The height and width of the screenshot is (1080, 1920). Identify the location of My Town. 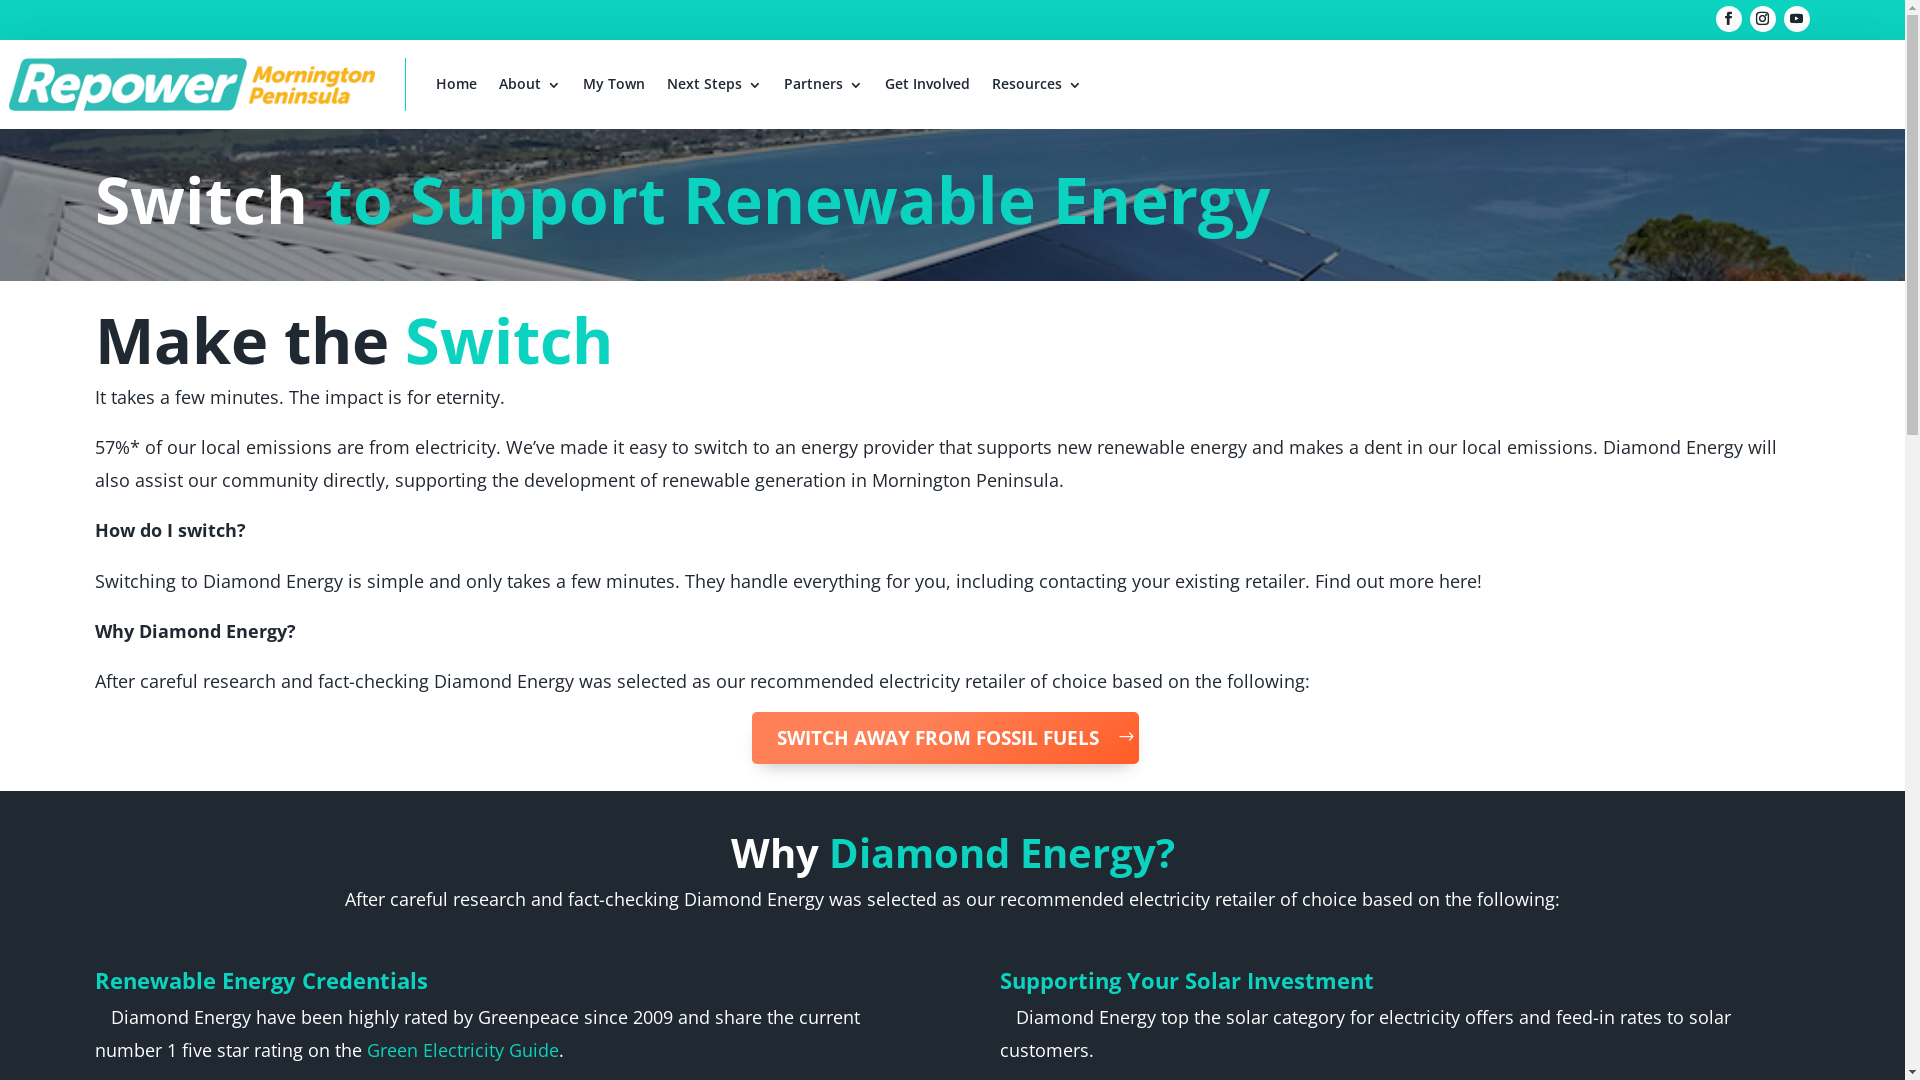
(614, 84).